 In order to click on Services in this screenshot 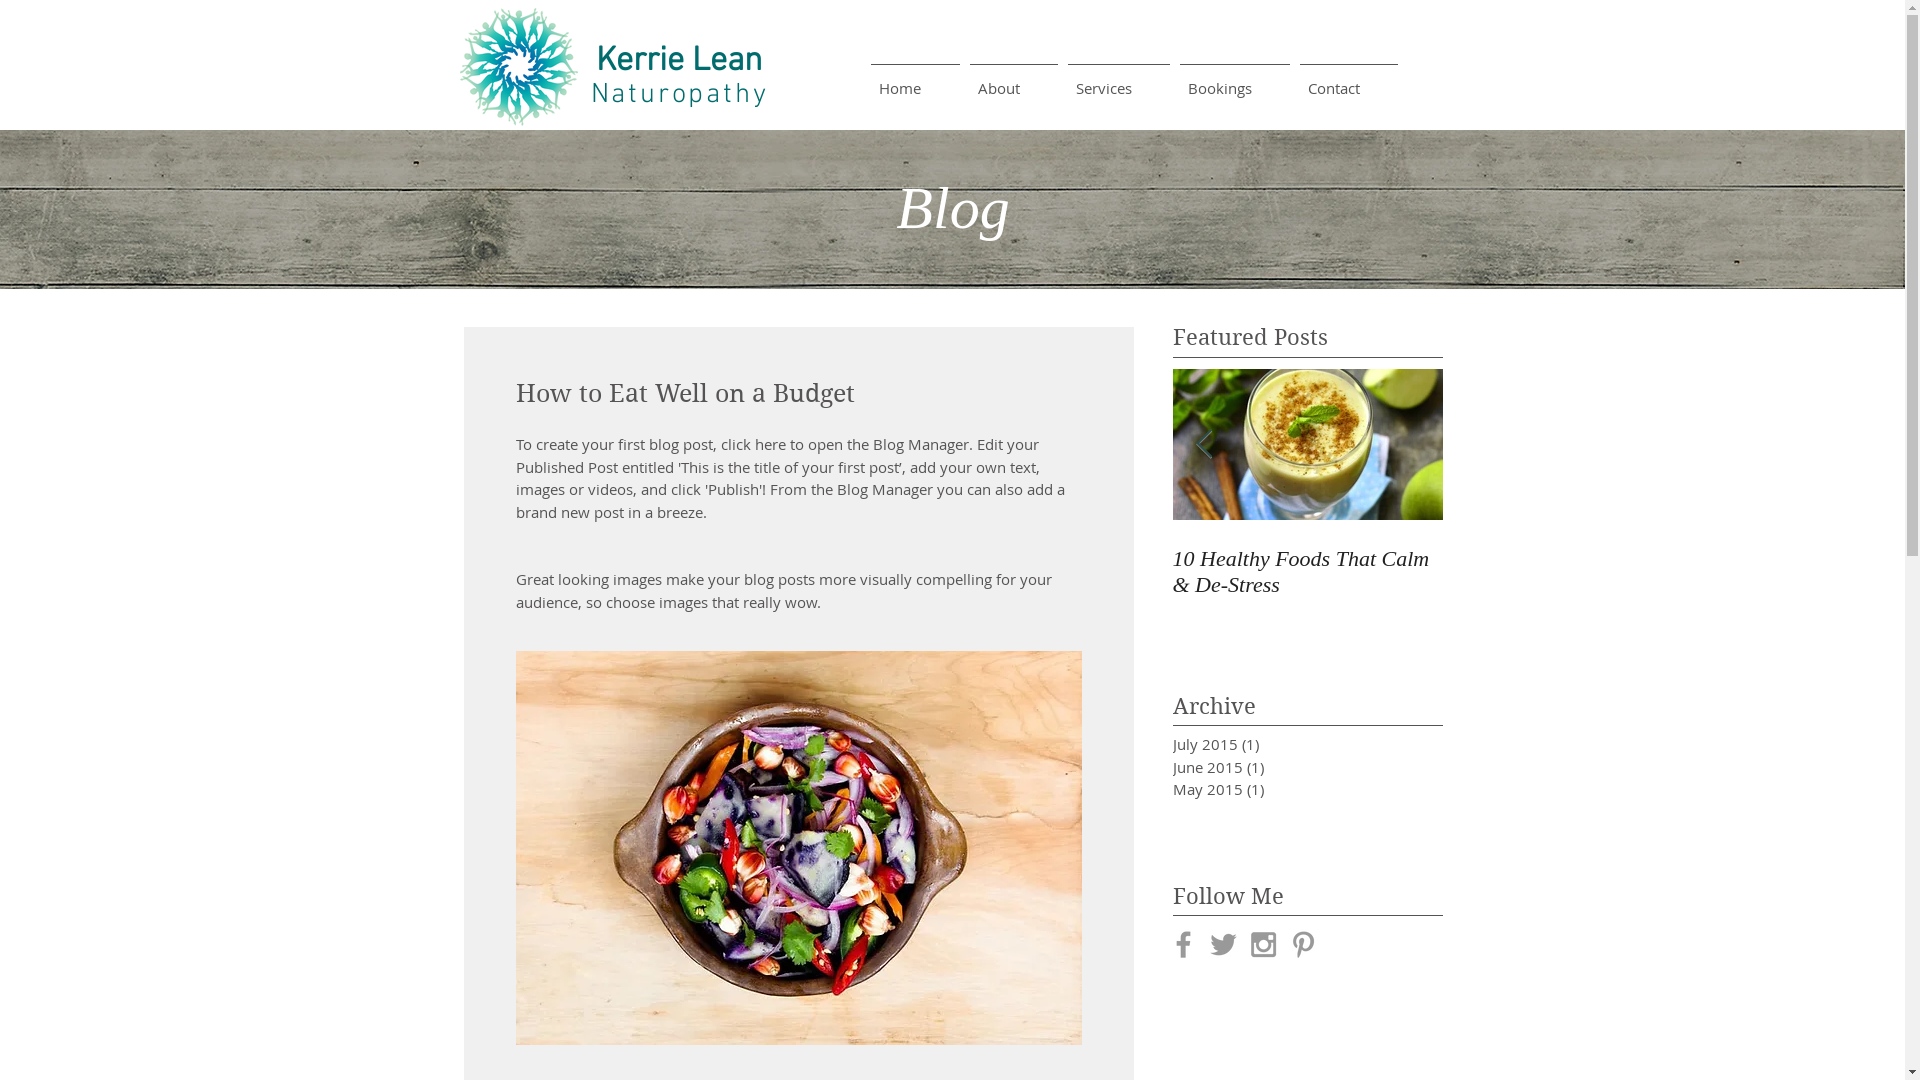, I will do `click(1118, 79)`.